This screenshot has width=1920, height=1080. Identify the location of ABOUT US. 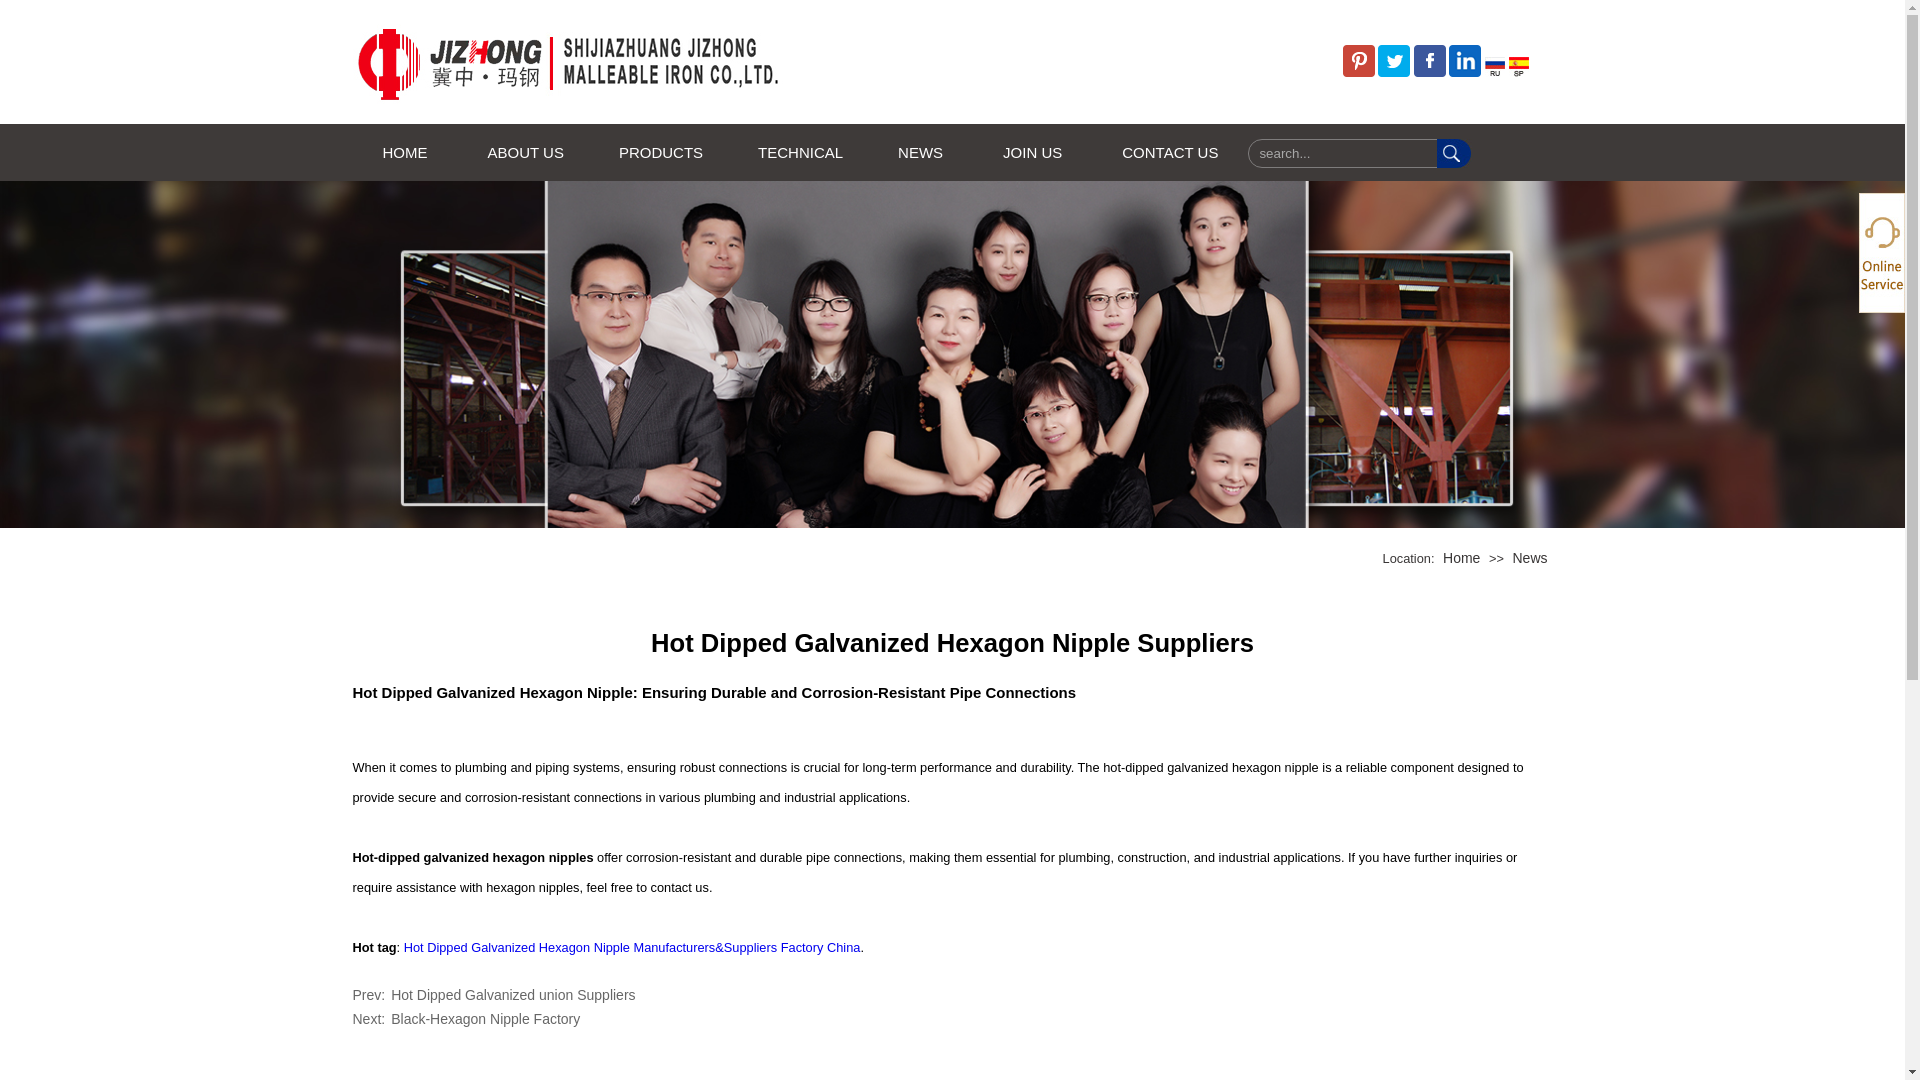
(524, 152).